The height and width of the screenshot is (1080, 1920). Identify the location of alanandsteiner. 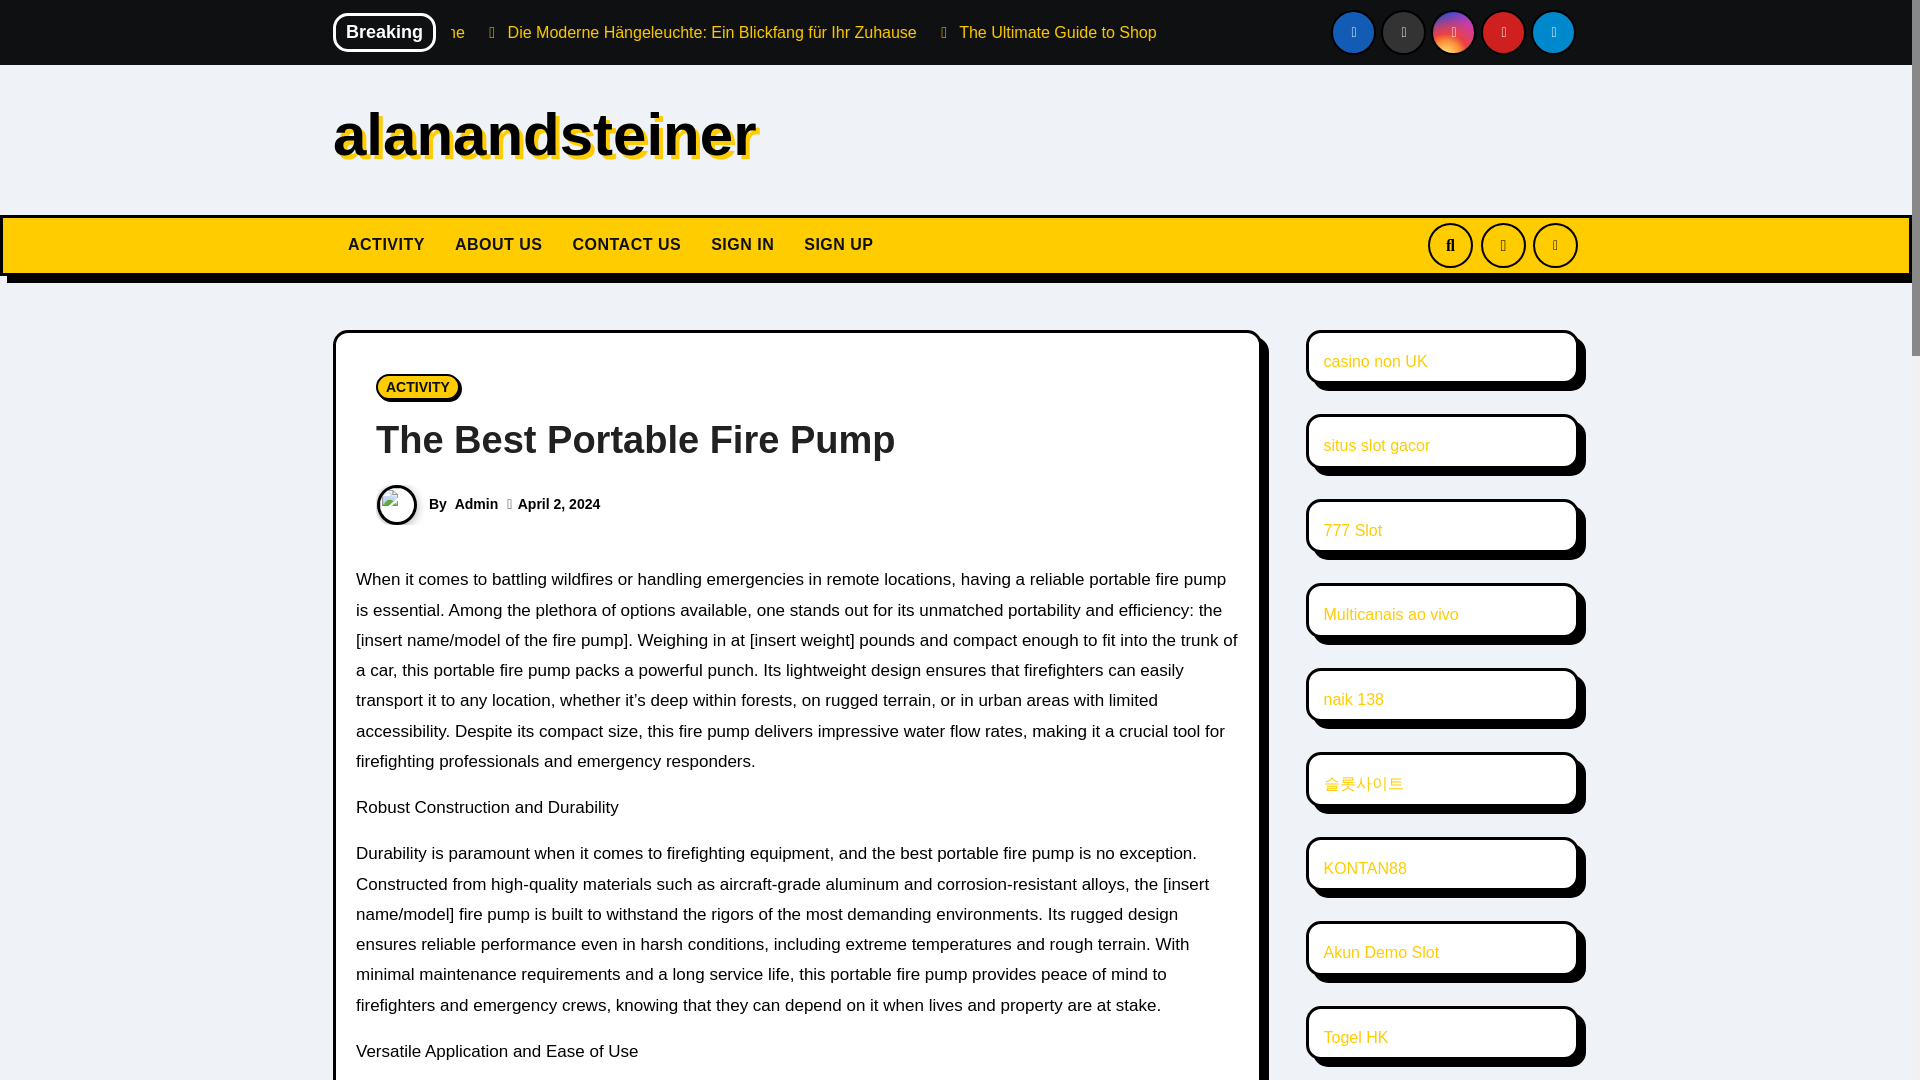
(544, 134).